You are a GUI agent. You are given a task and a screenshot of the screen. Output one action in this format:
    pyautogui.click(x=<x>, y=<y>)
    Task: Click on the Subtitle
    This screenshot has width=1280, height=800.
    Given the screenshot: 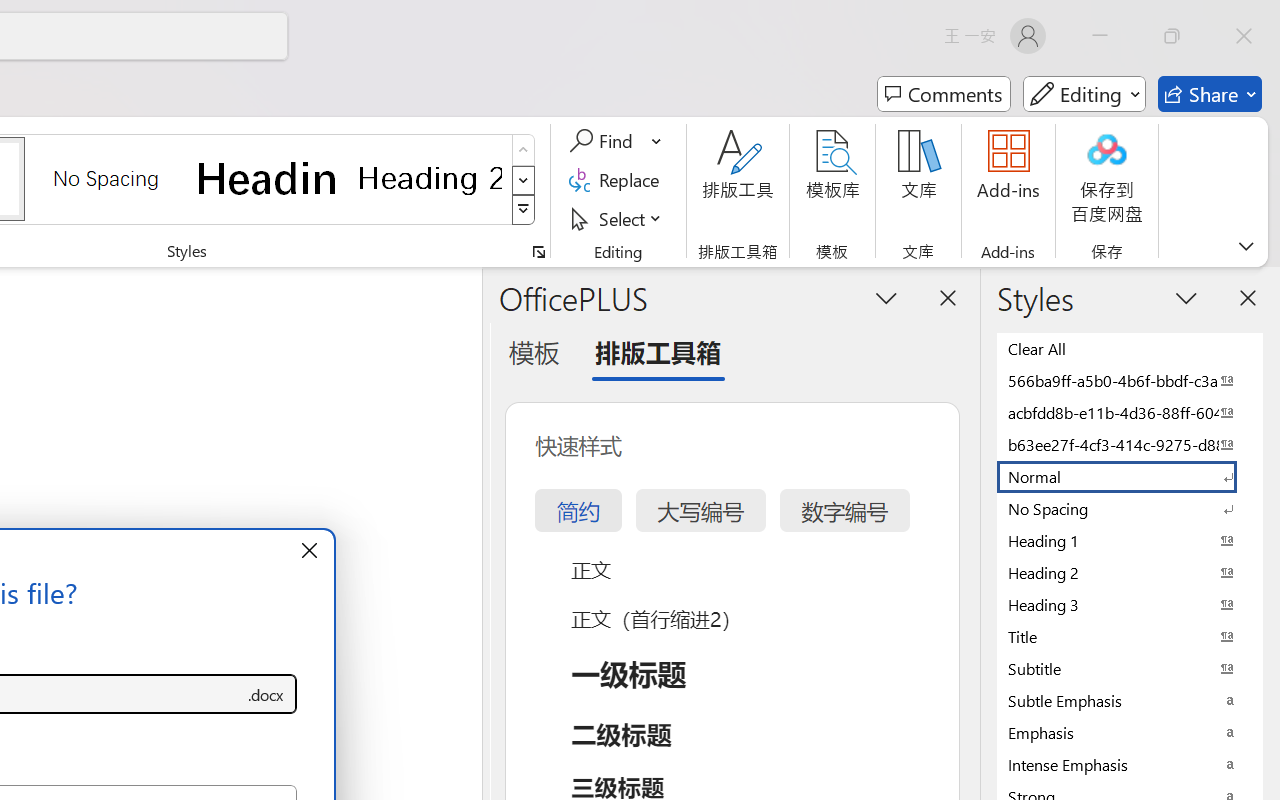 What is the action you would take?
    pyautogui.click(x=1130, y=668)
    